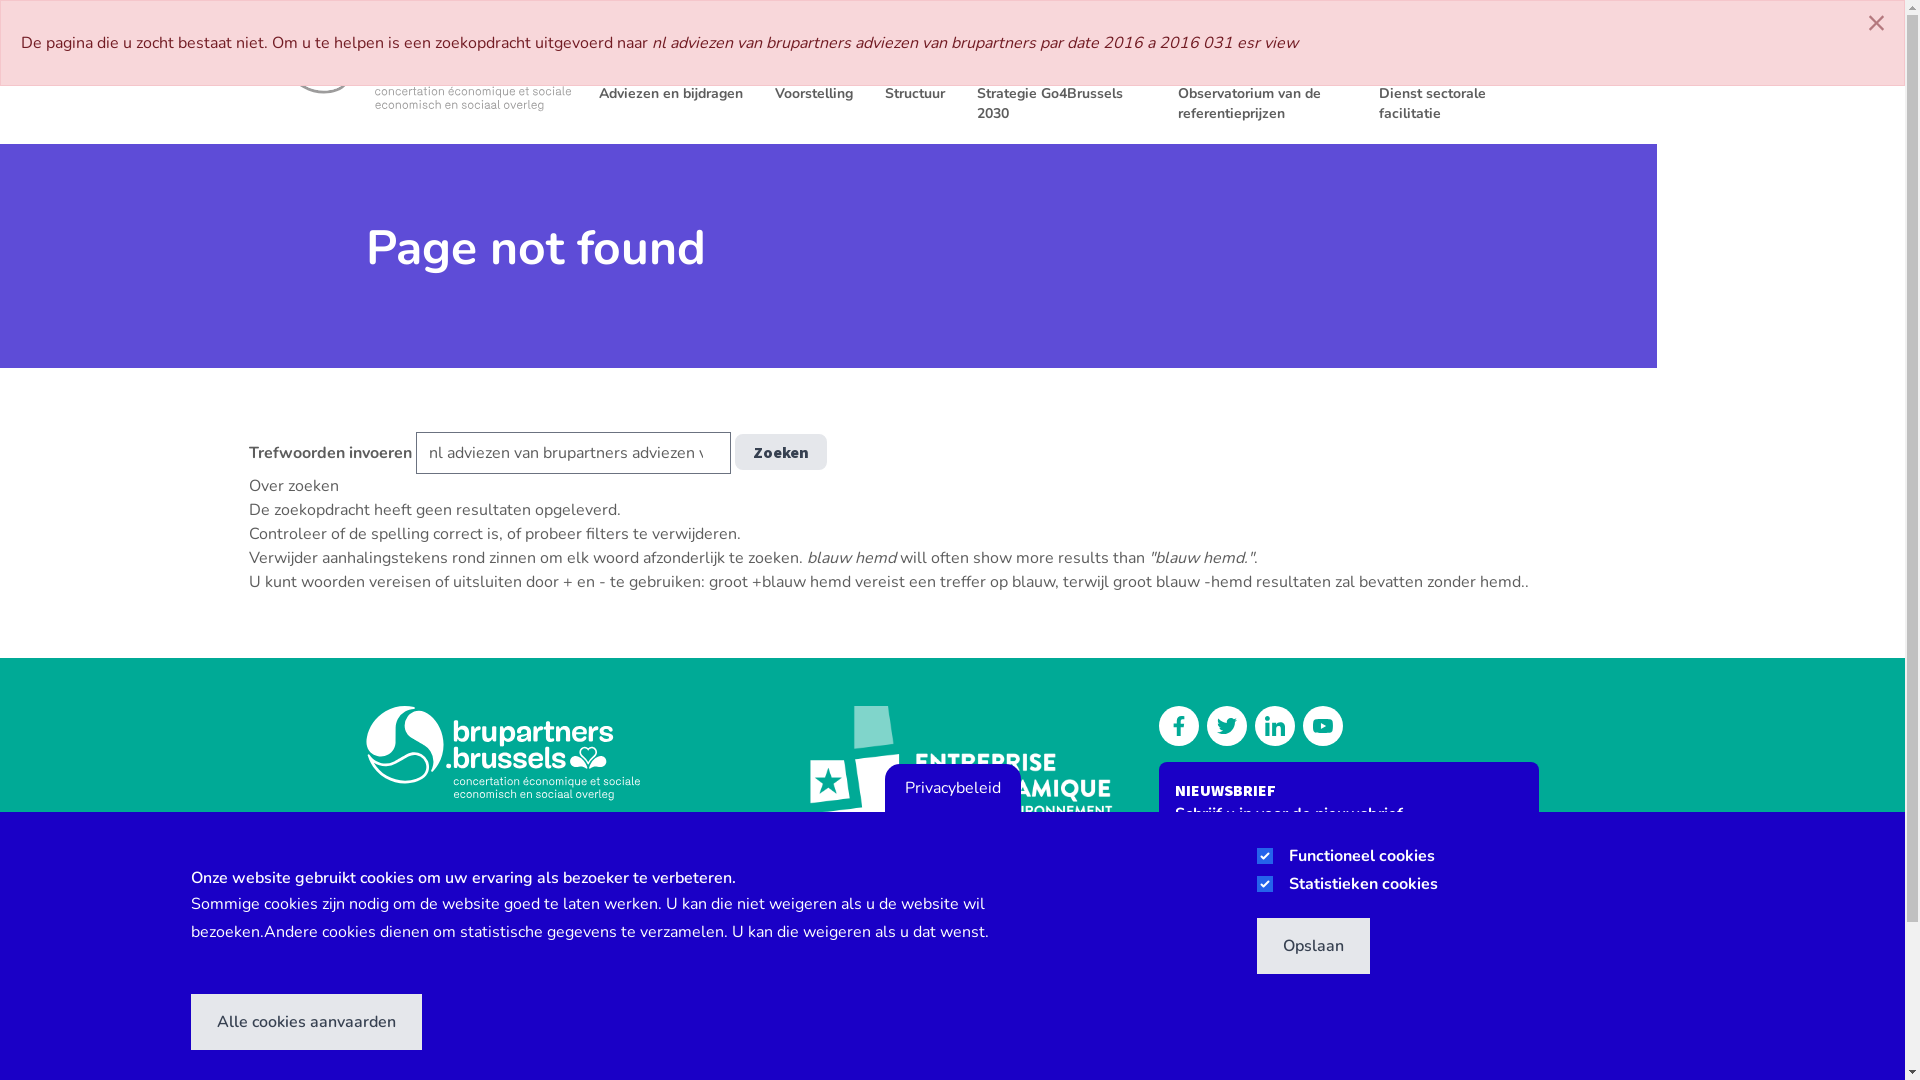 This screenshot has width=1920, height=1080. What do you see at coordinates (556, 754) in the screenshot?
I see `Brupartners` at bounding box center [556, 754].